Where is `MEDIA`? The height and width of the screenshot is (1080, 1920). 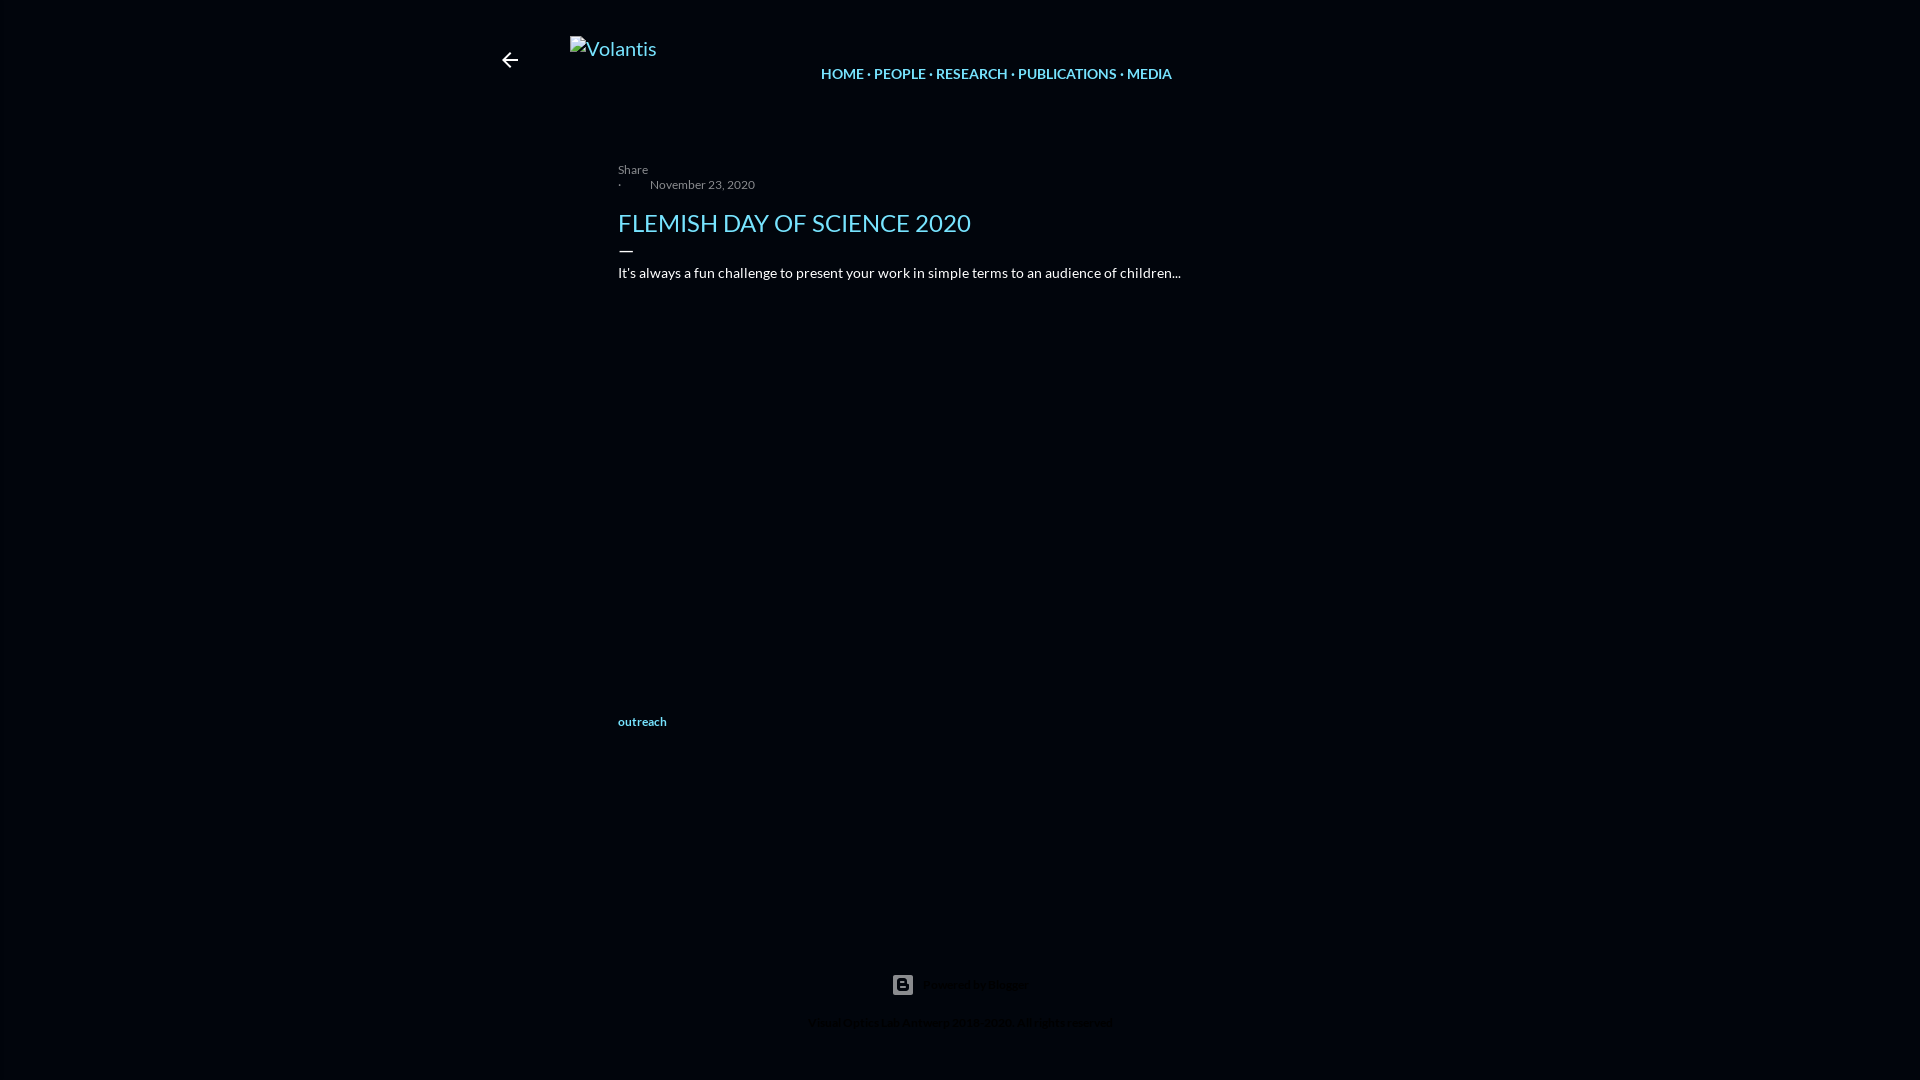 MEDIA is located at coordinates (1148, 74).